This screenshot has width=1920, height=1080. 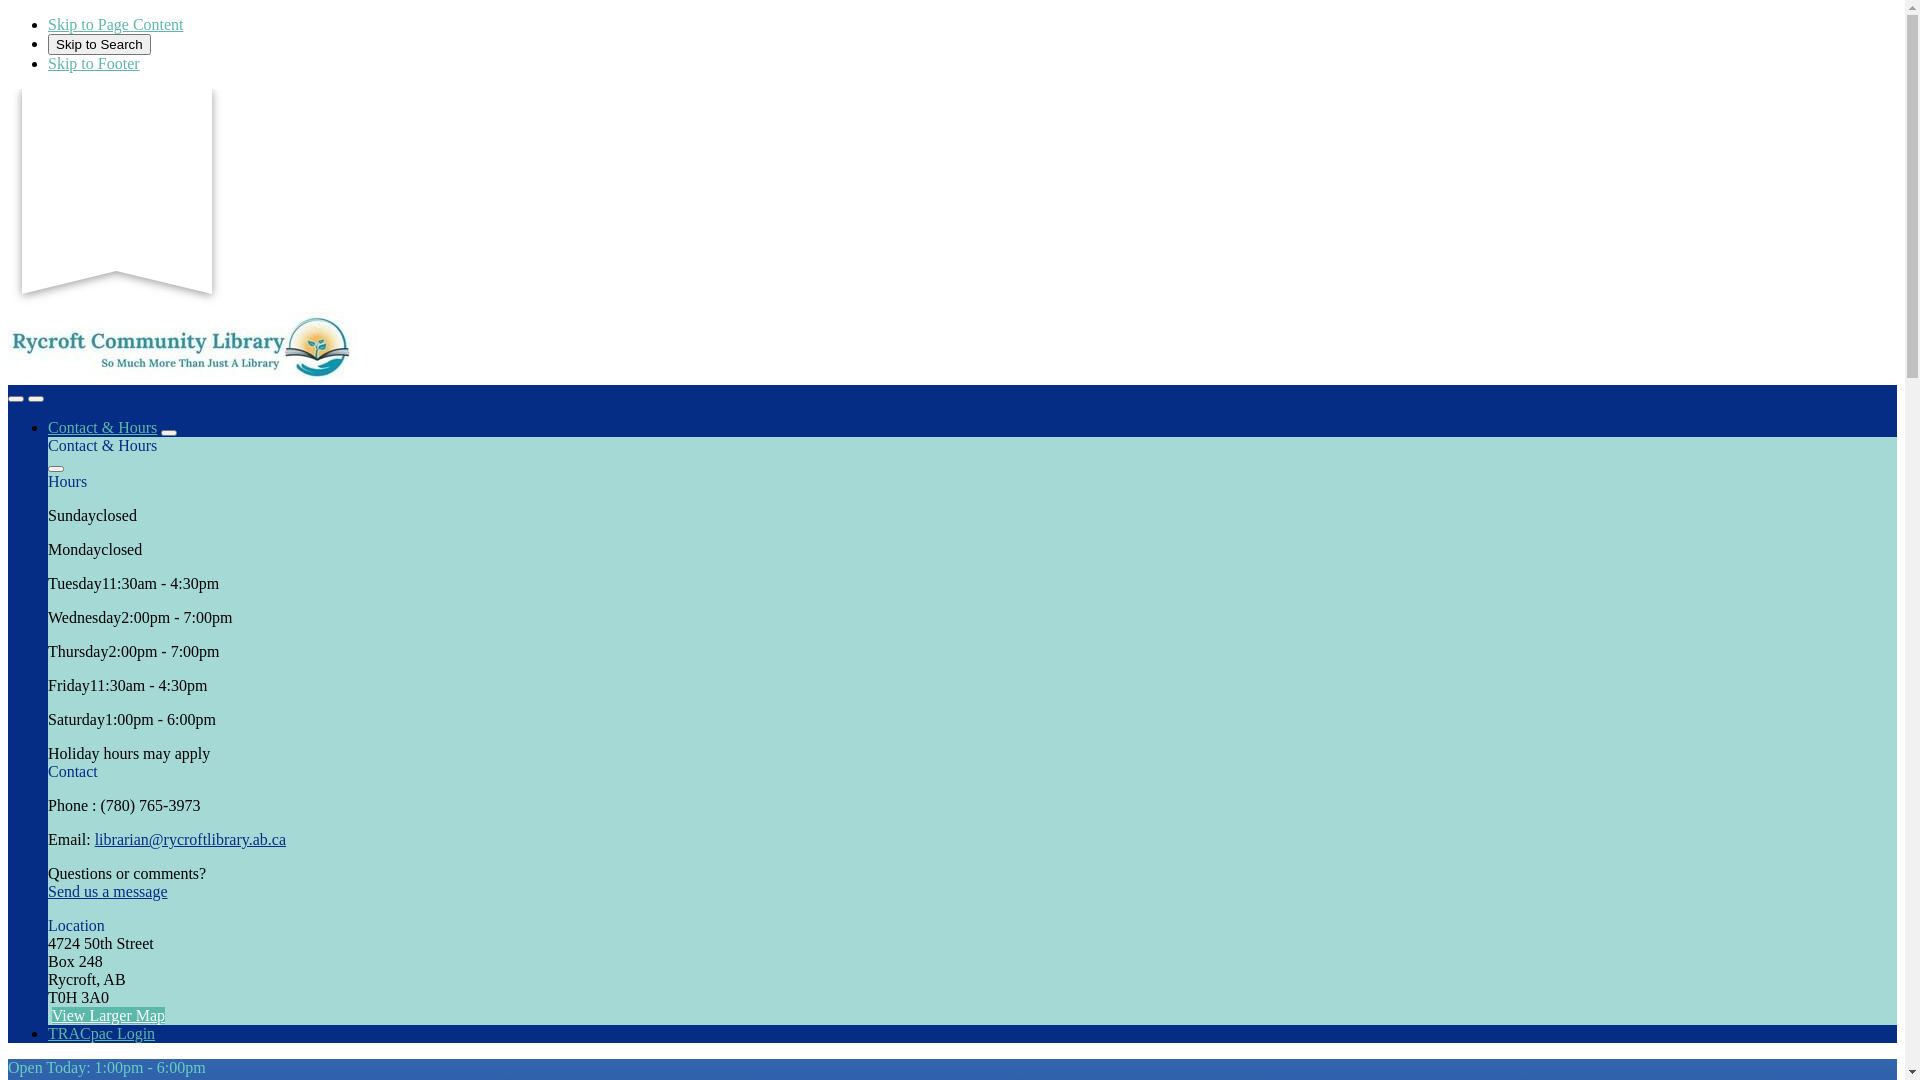 I want to click on View Larger Map, so click(x=108, y=1016).